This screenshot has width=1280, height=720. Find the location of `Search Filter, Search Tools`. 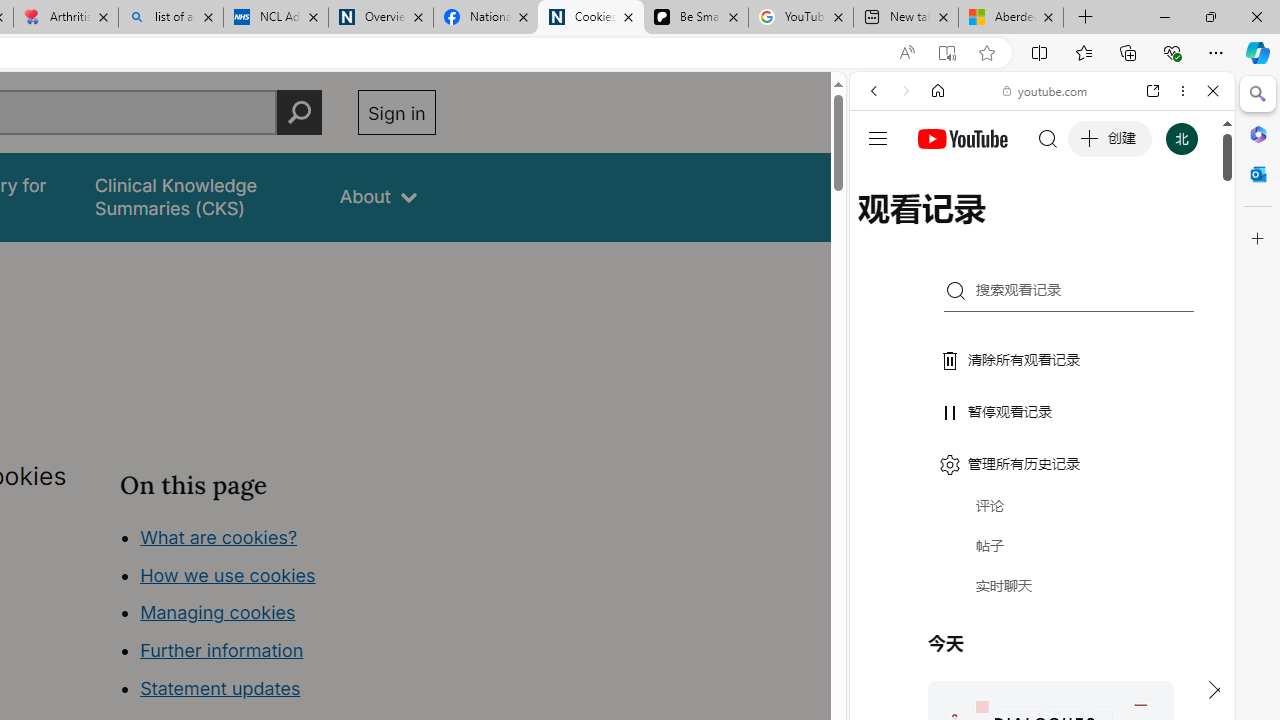

Search Filter, Search Tools is located at coordinates (1093, 228).